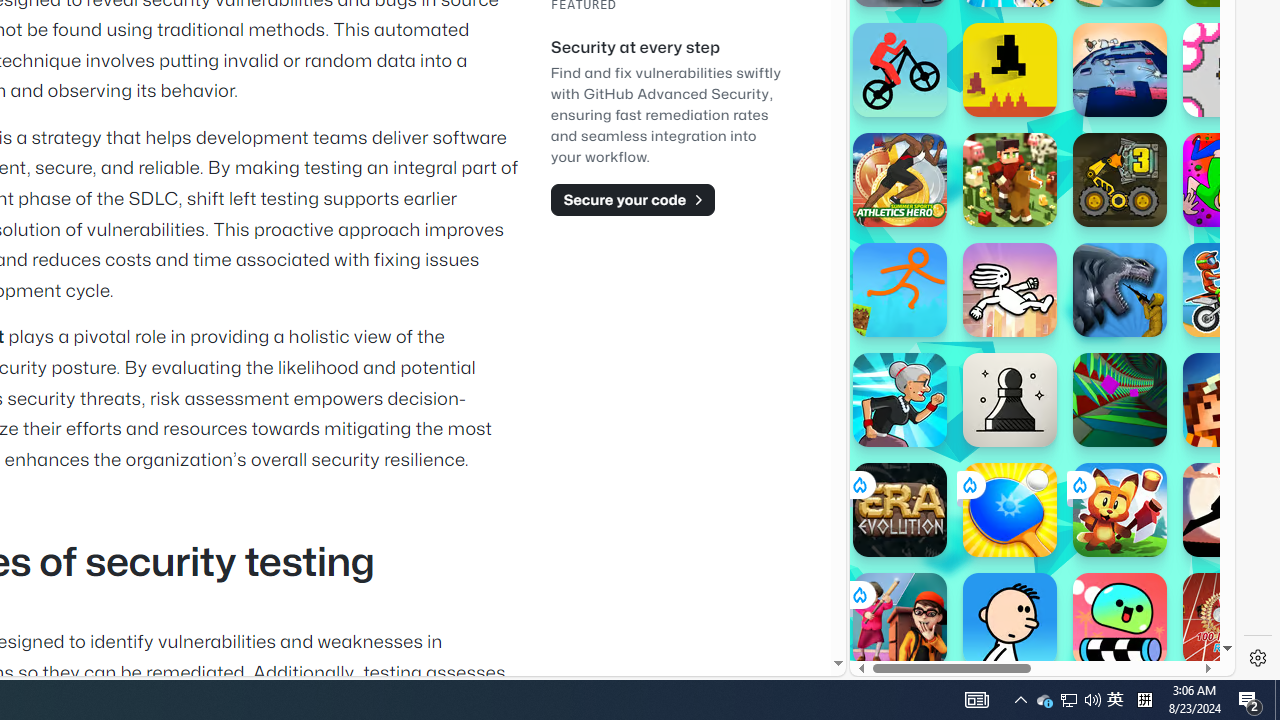  I want to click on Fox Island Builder Fox Island Builder, so click(1120, 510).